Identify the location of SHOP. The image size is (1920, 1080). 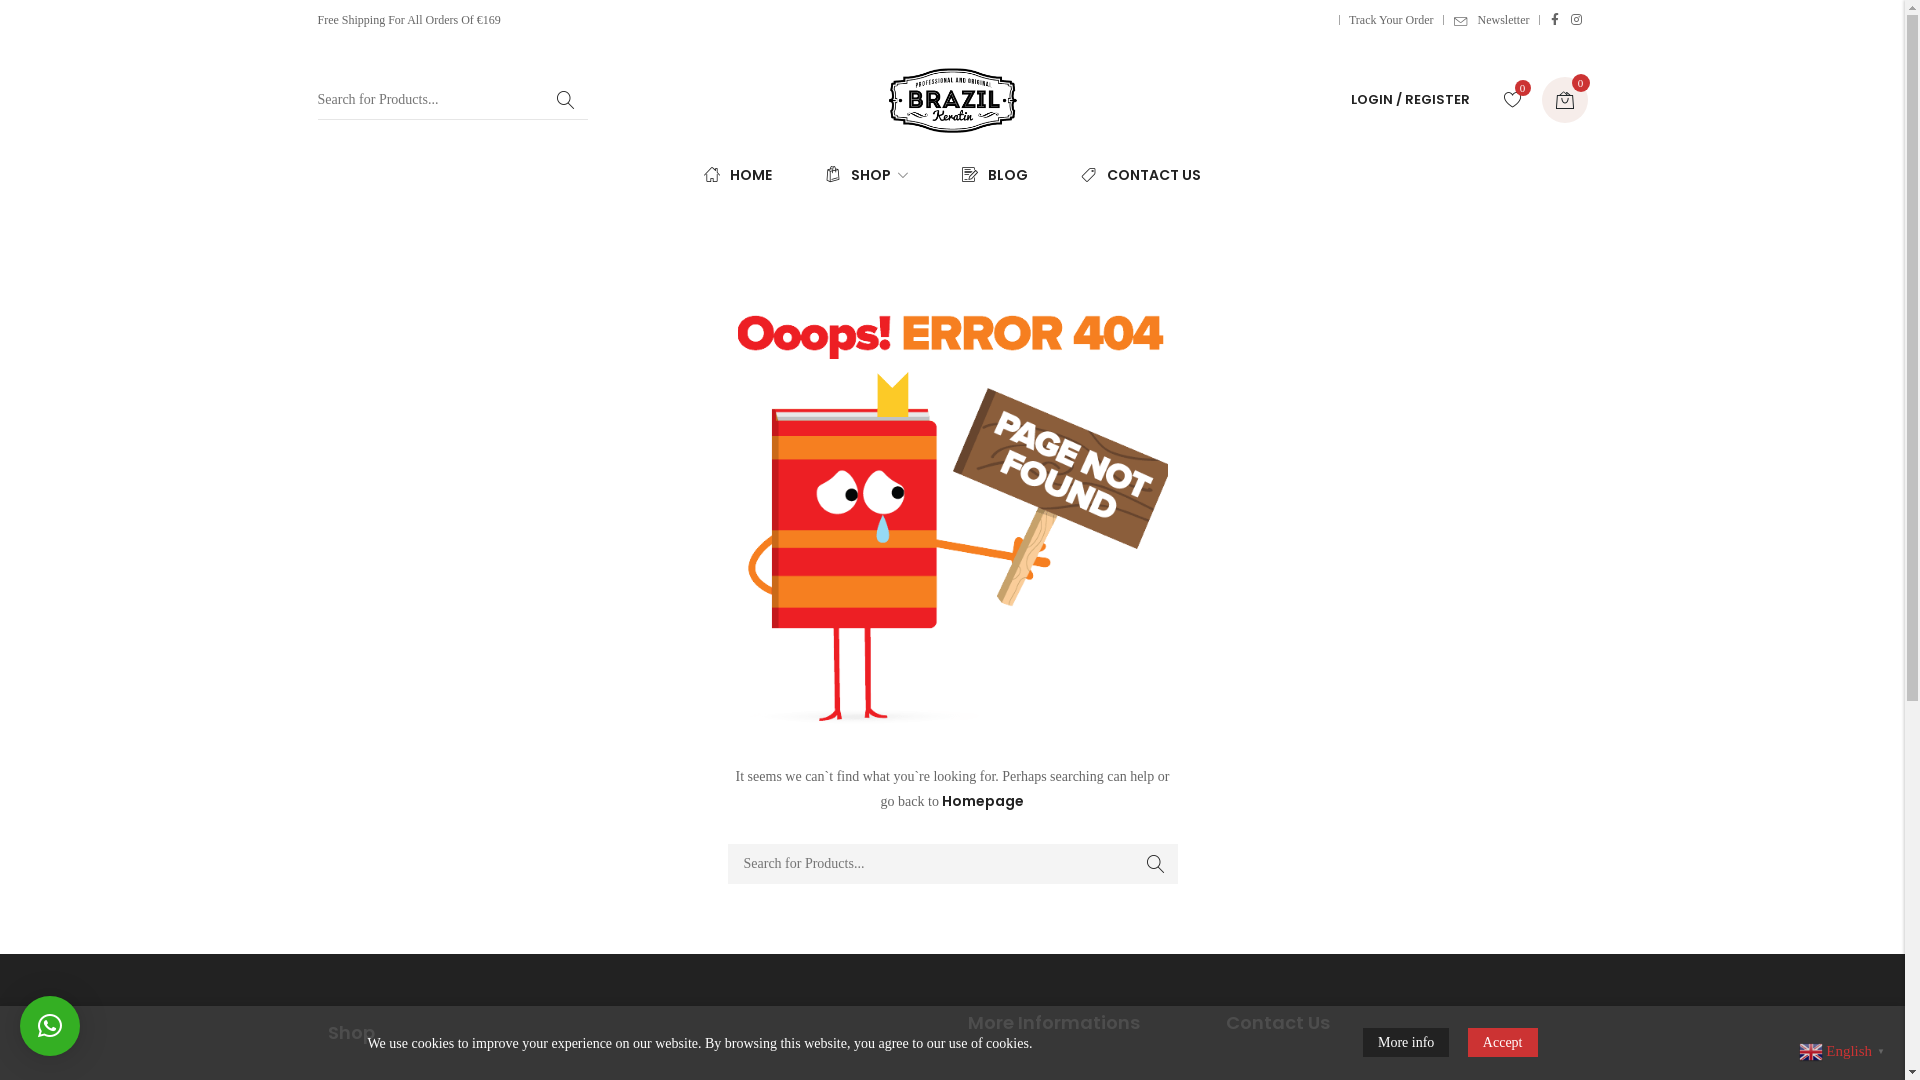
(866, 175).